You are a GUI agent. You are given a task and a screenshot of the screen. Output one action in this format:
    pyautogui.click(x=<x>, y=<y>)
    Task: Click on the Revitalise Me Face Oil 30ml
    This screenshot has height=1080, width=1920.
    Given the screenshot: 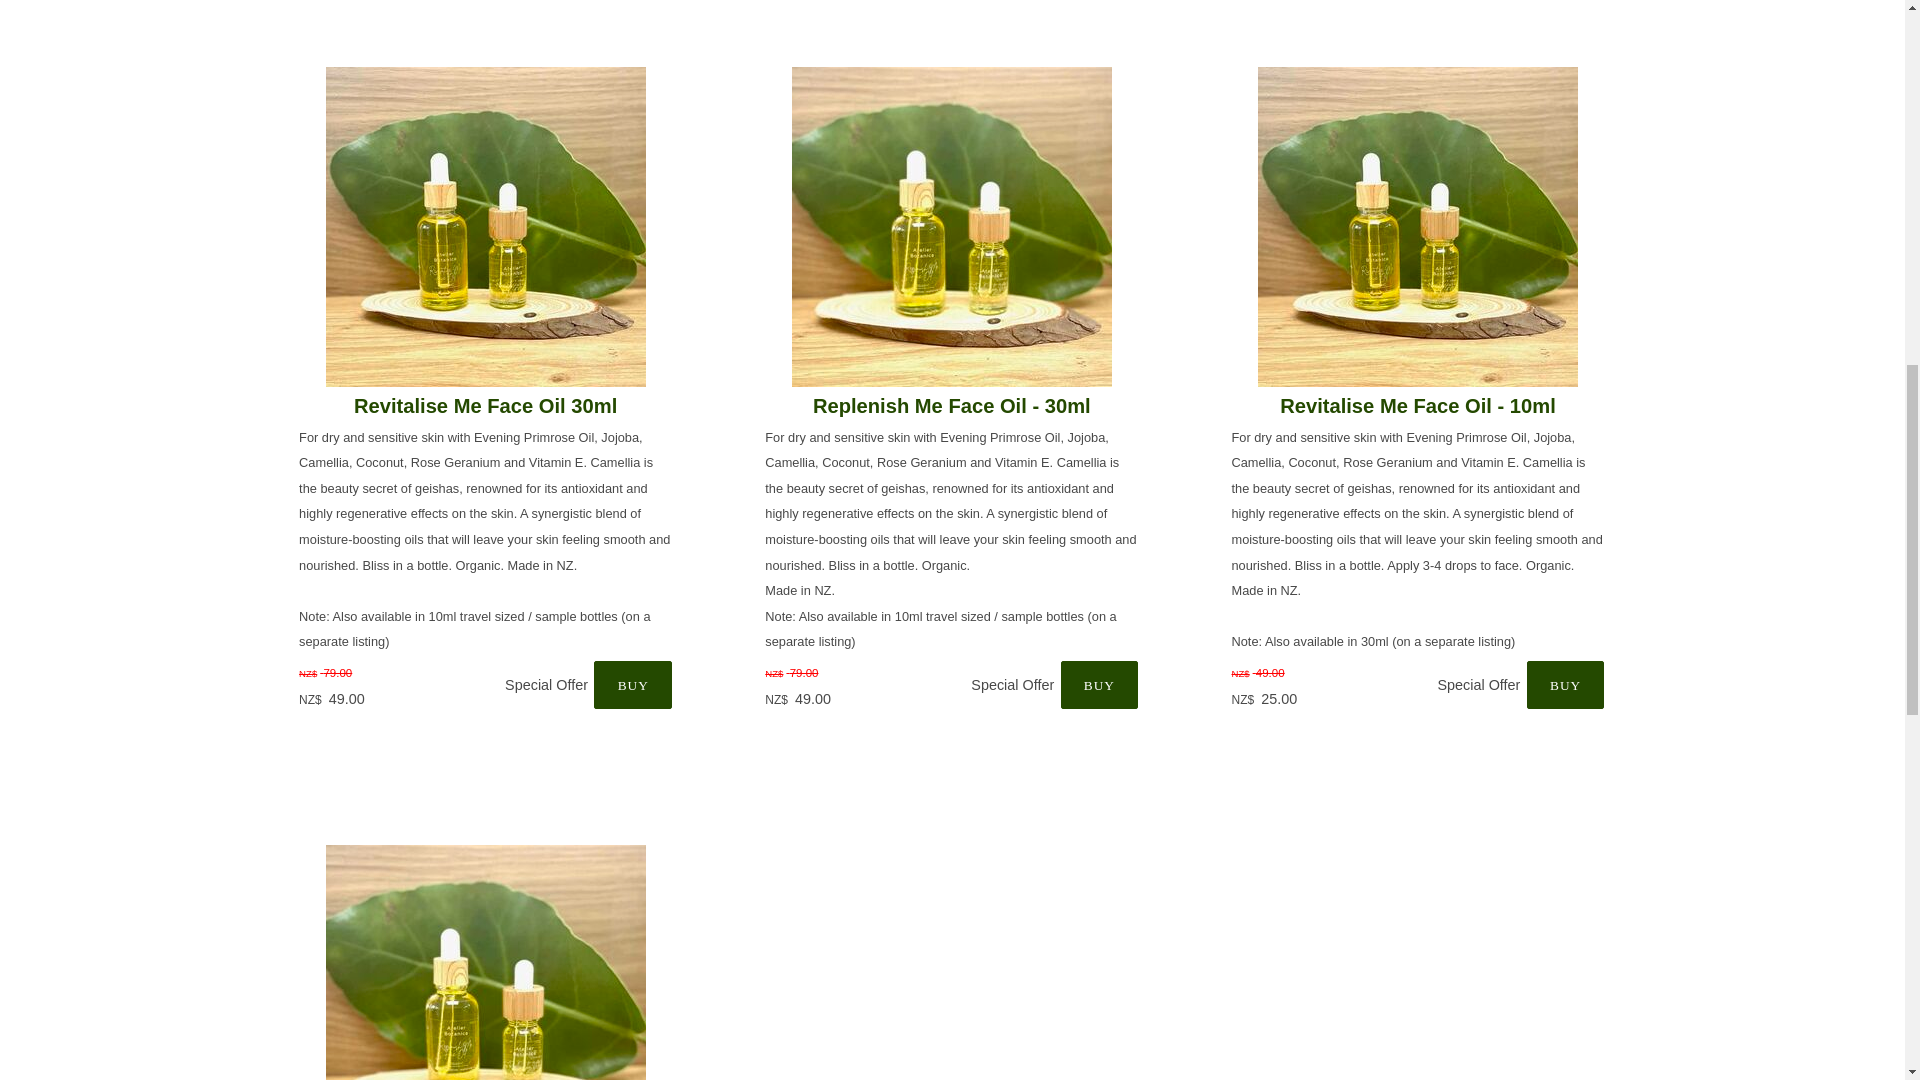 What is the action you would take?
    pyautogui.click(x=484, y=406)
    